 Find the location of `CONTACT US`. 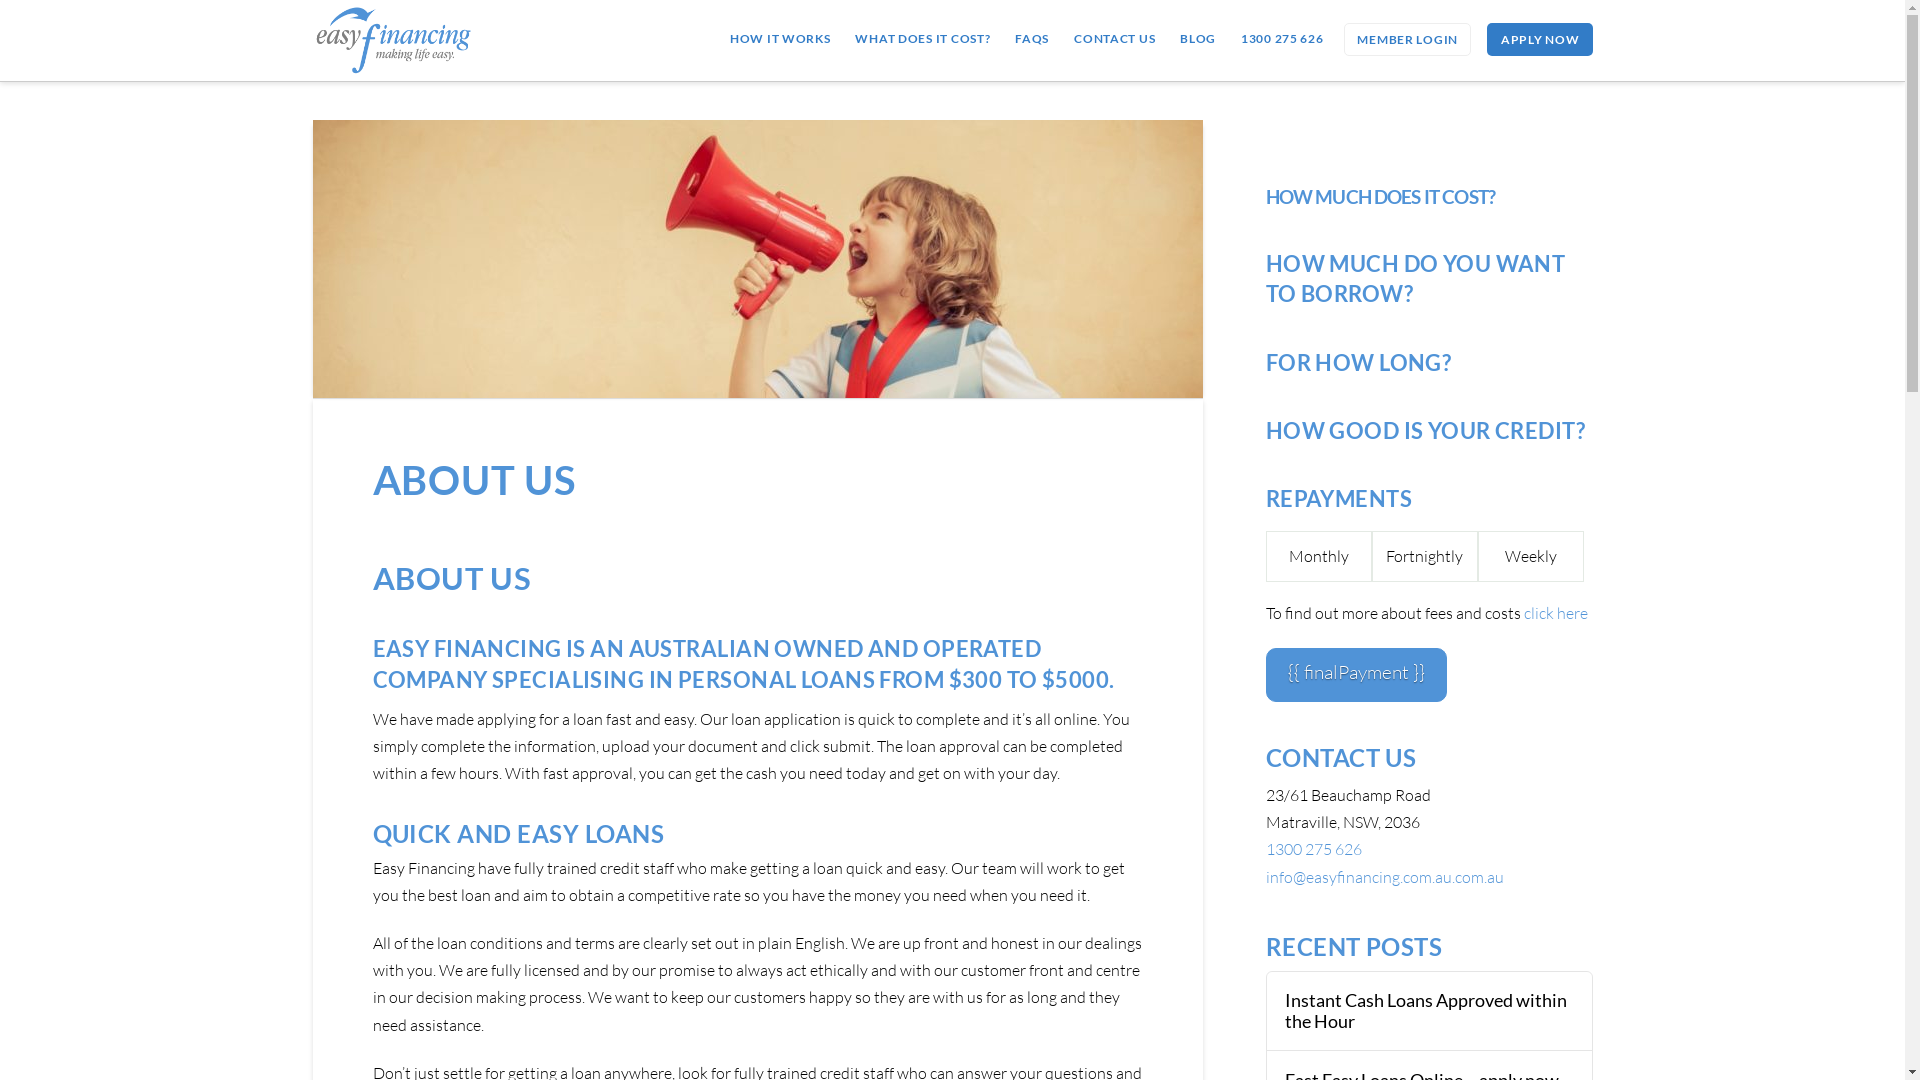

CONTACT US is located at coordinates (1114, 38).